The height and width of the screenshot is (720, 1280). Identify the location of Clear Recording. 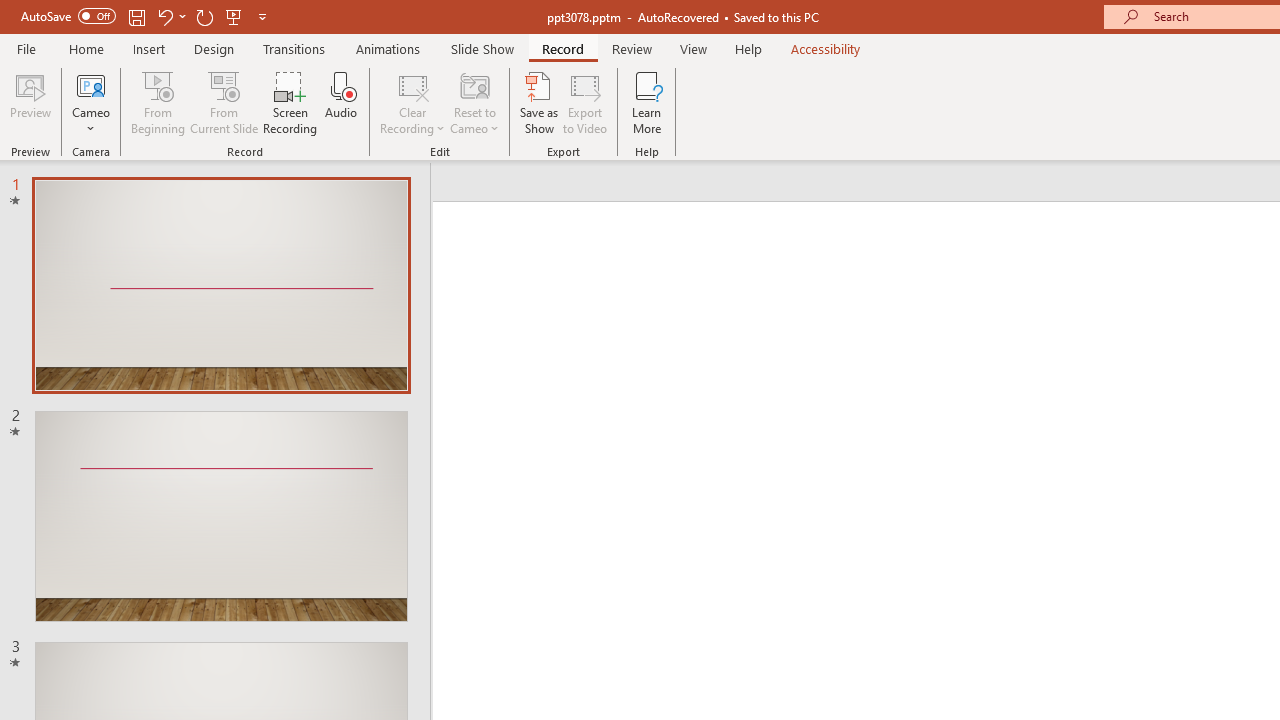
(412, 102).